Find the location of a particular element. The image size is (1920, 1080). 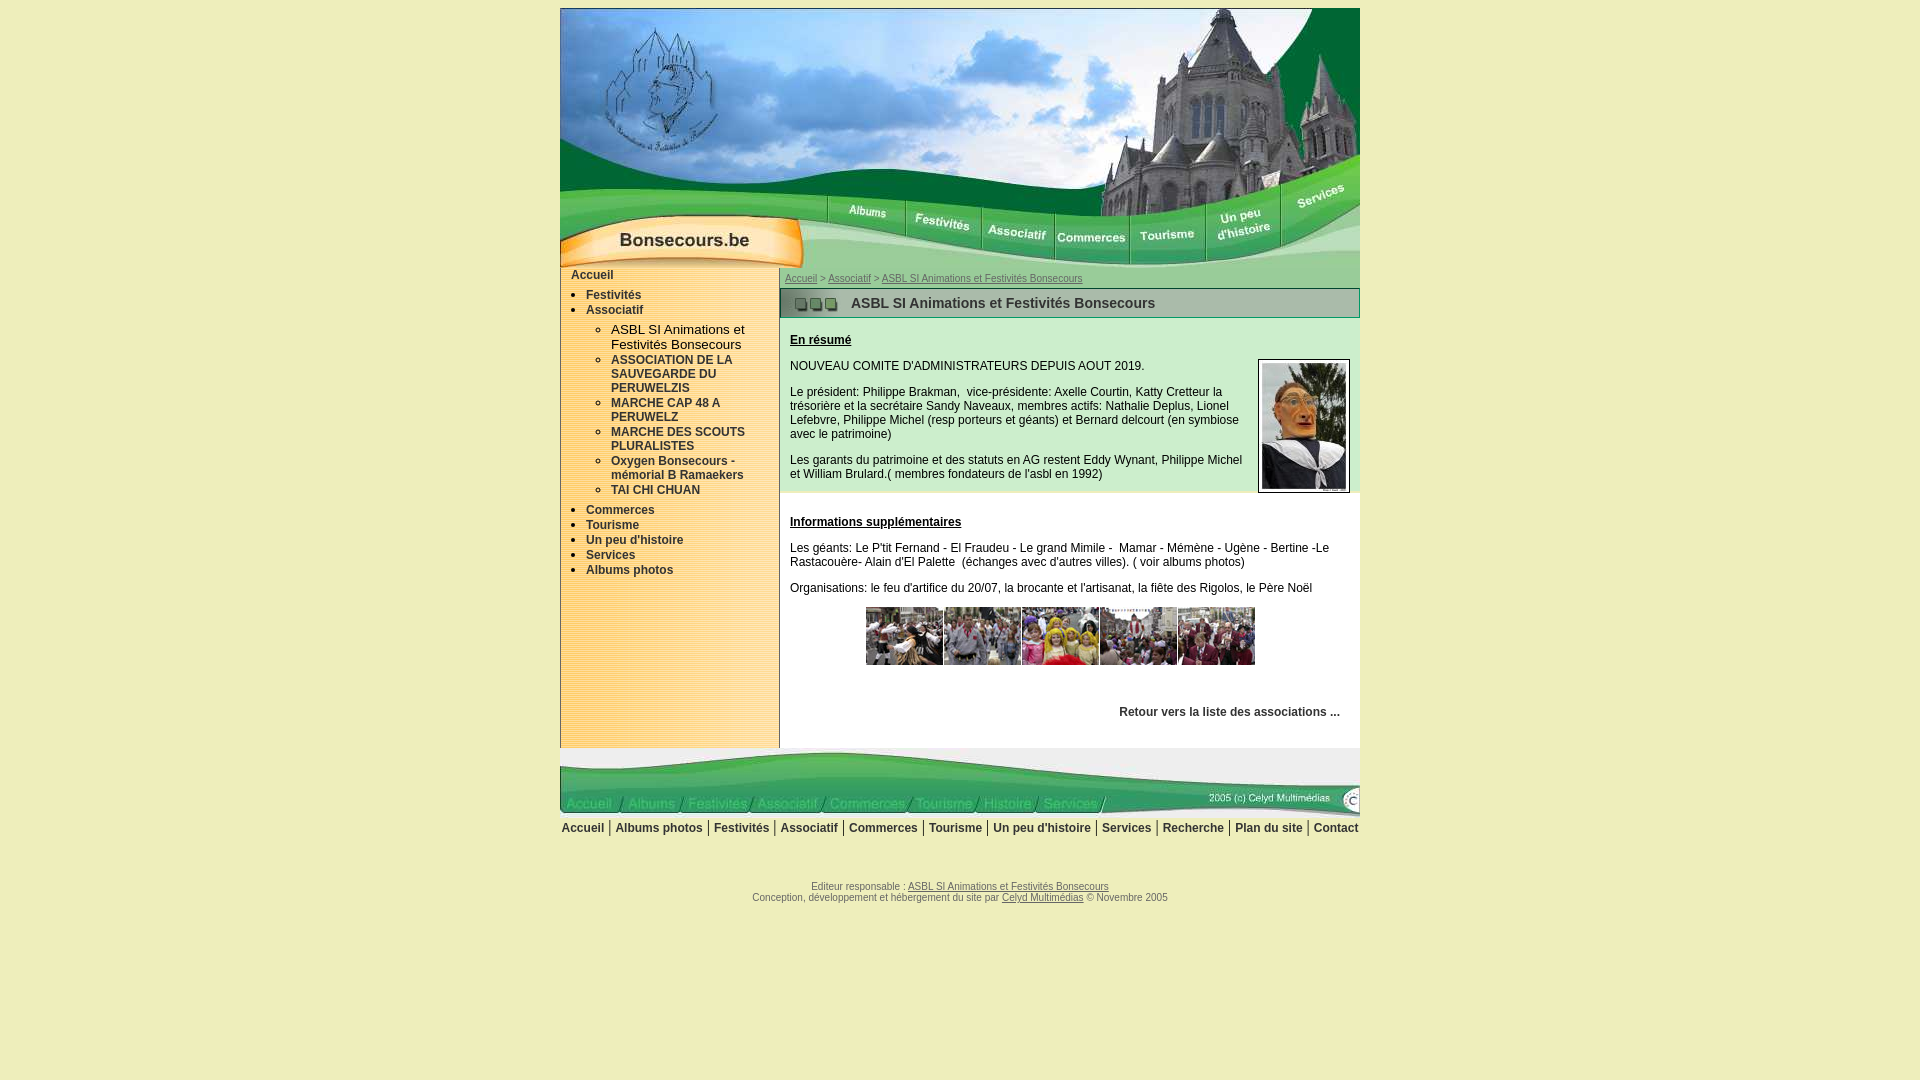

Un peu d'histoire is located at coordinates (1042, 828).